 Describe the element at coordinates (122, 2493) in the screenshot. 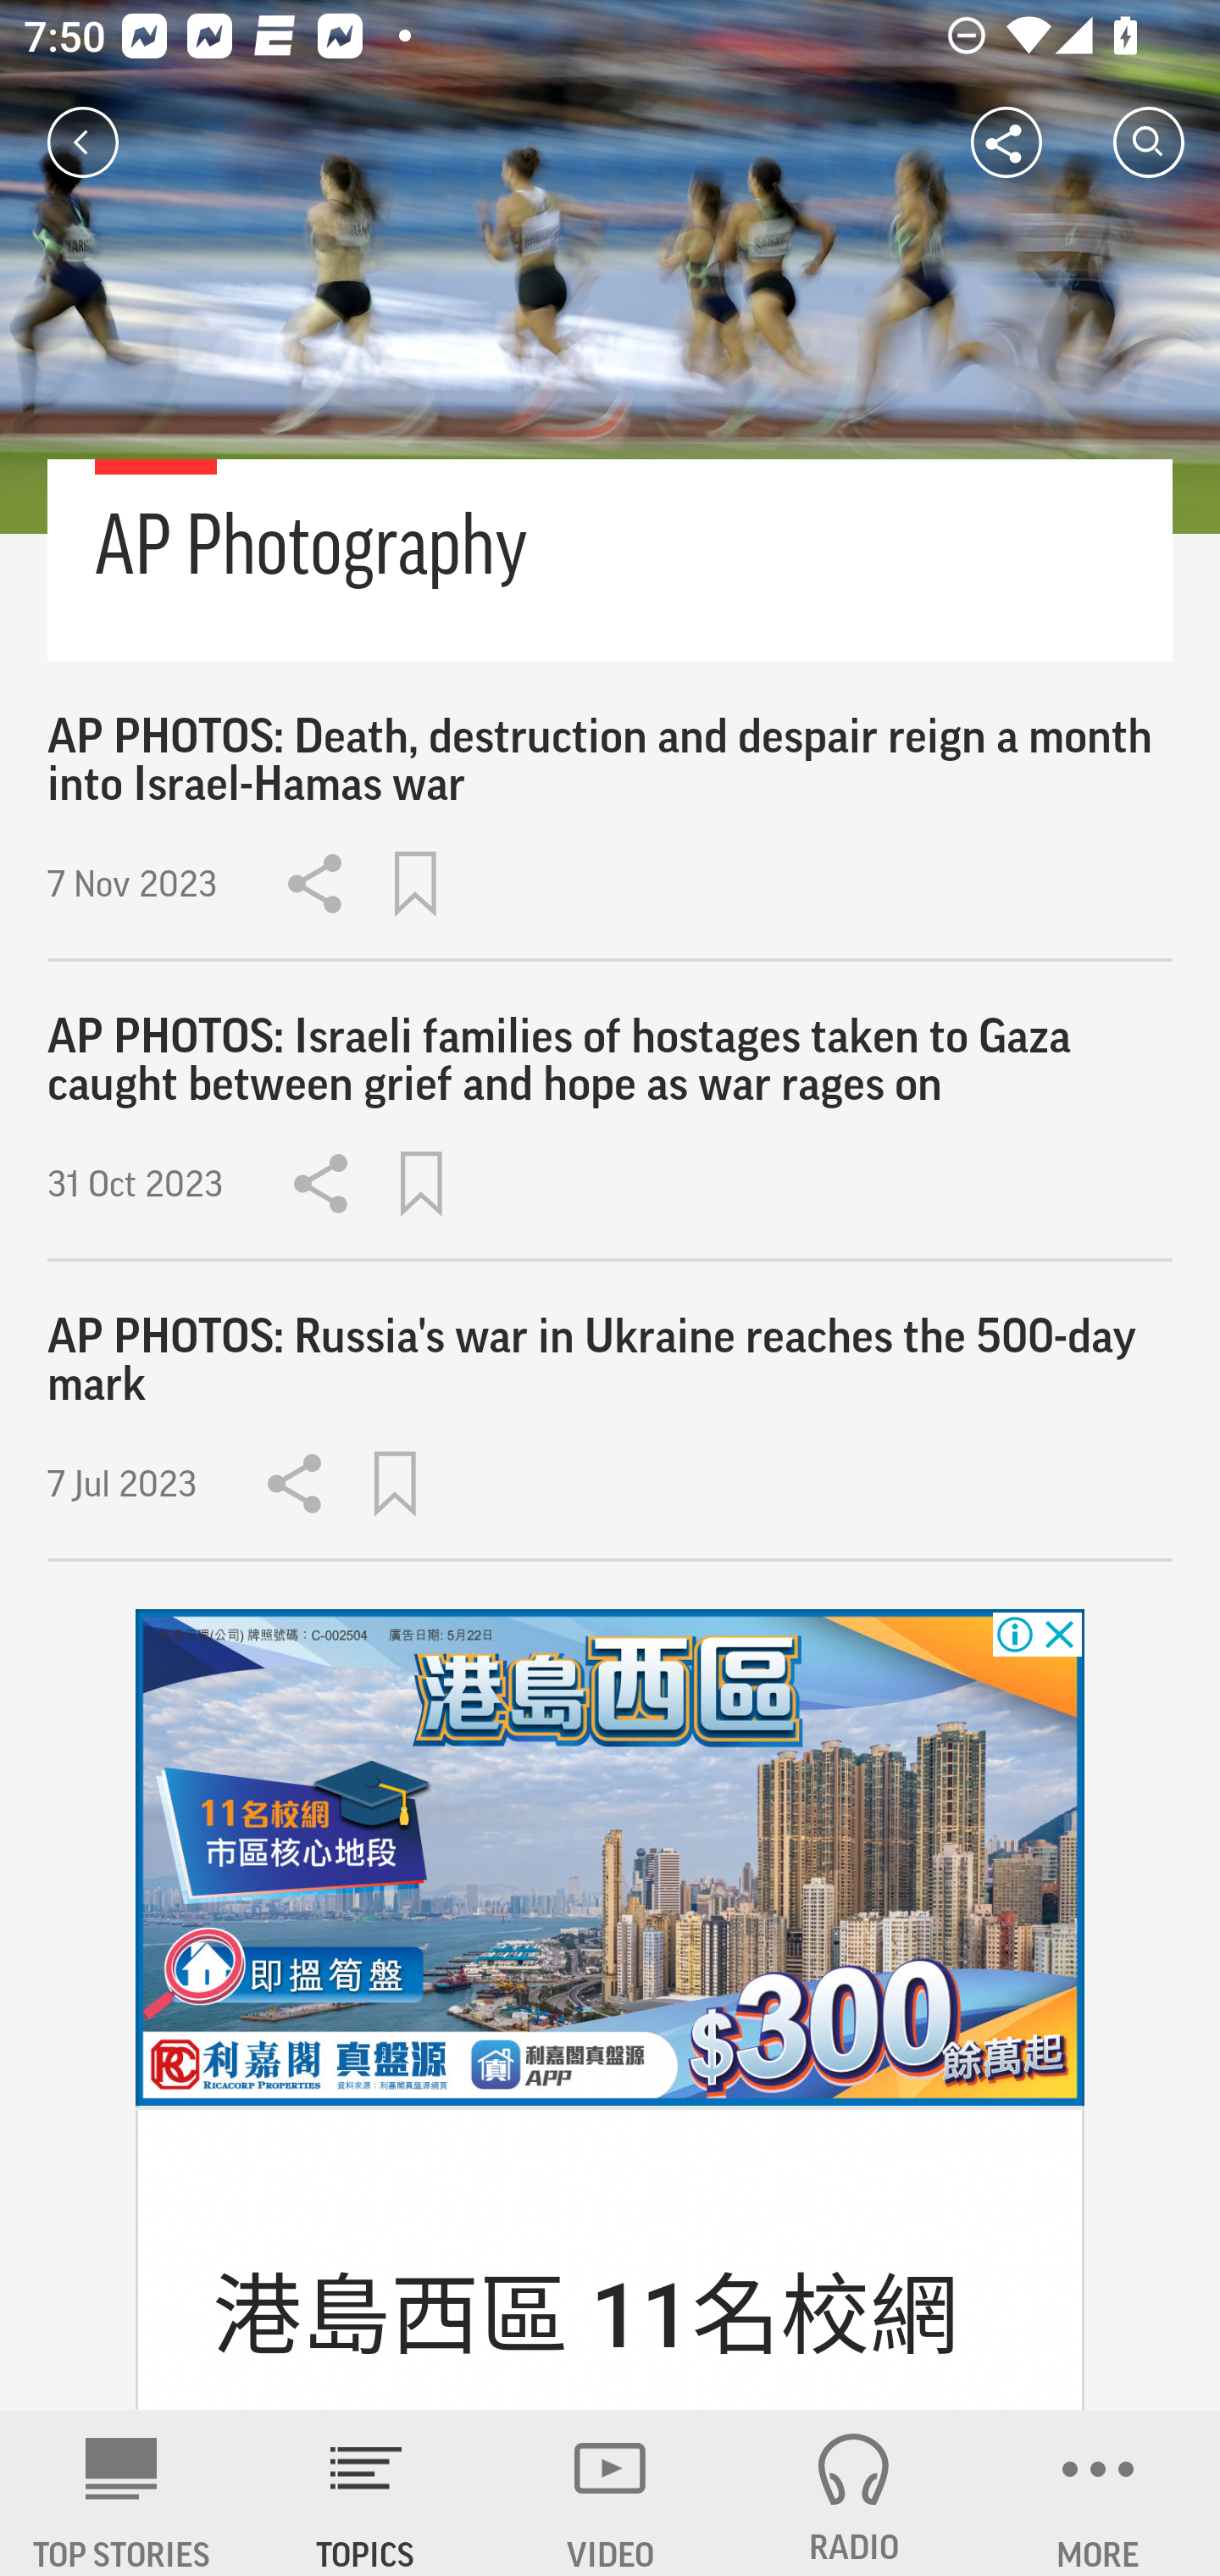

I see `AP News TOP STORIES` at that location.